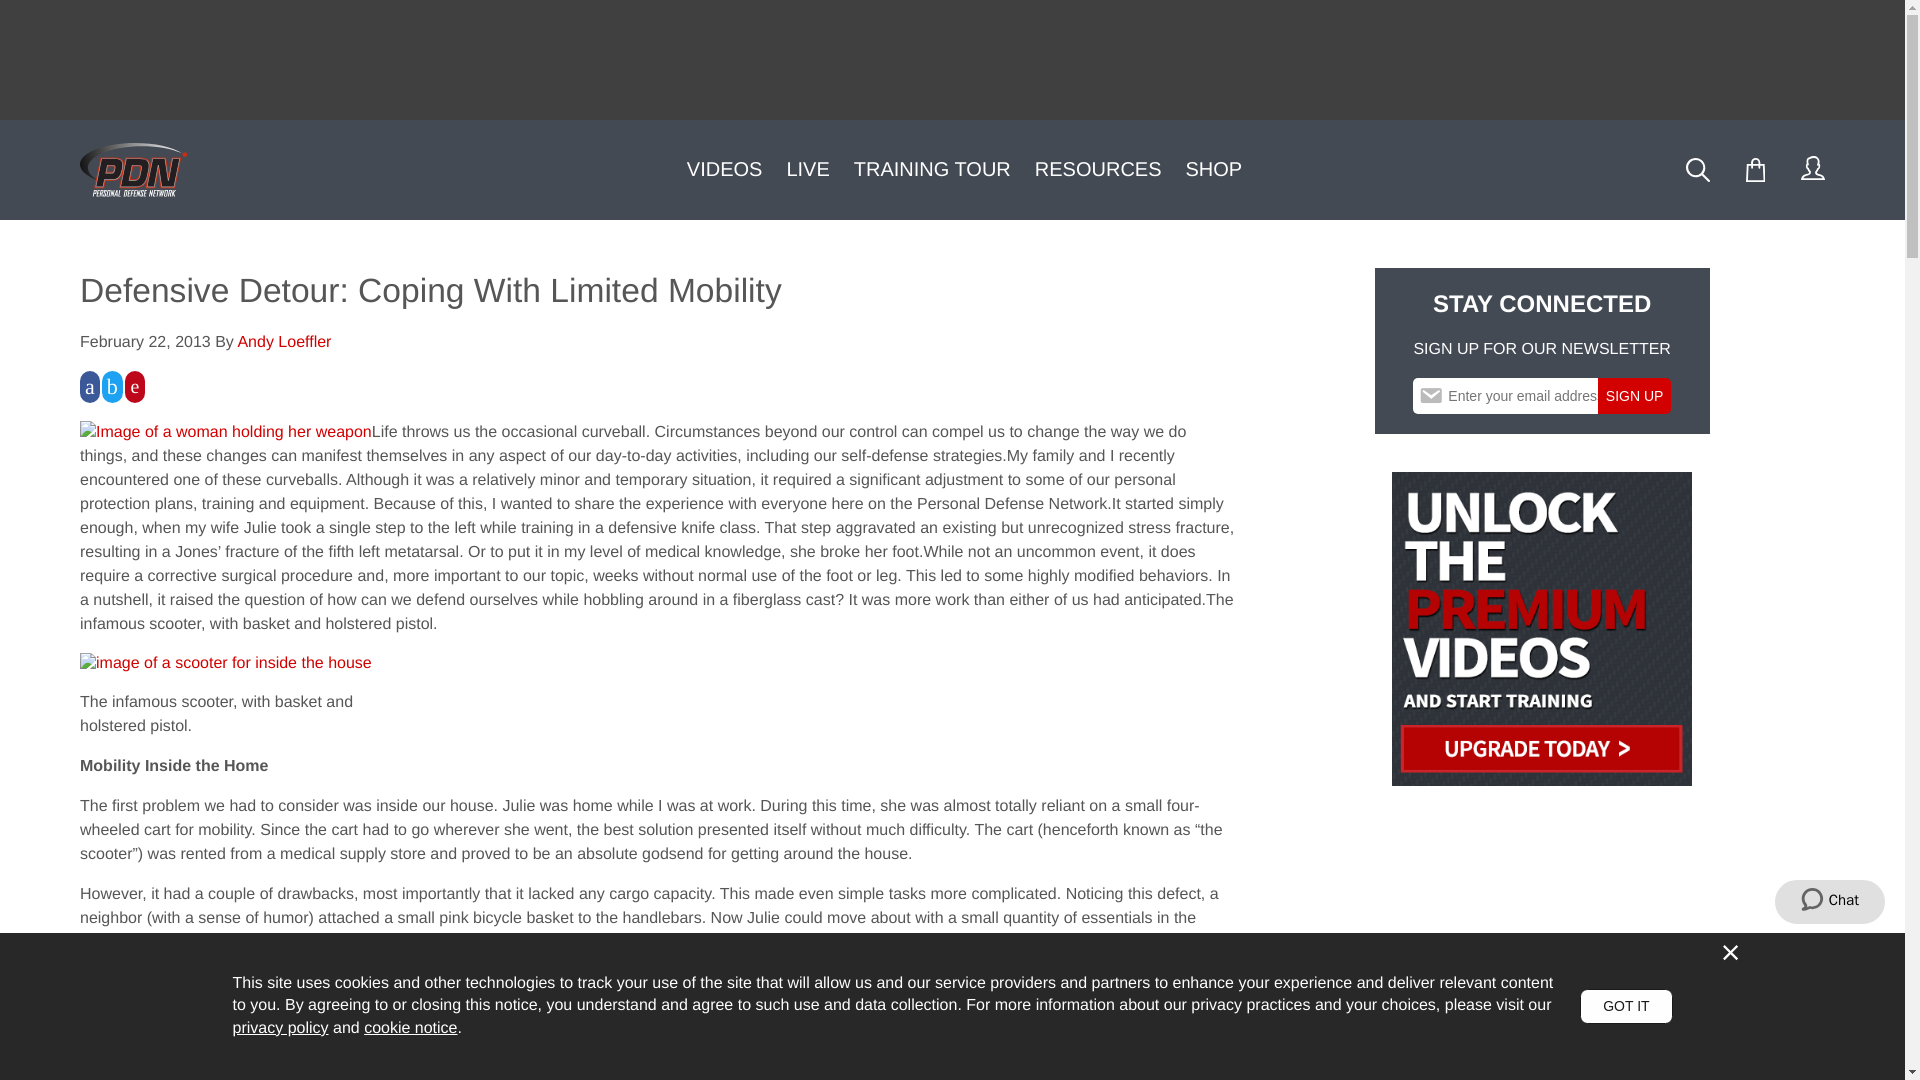 This screenshot has height=1080, width=1920. What do you see at coordinates (1756, 170) in the screenshot?
I see `Cart Icon SVG` at bounding box center [1756, 170].